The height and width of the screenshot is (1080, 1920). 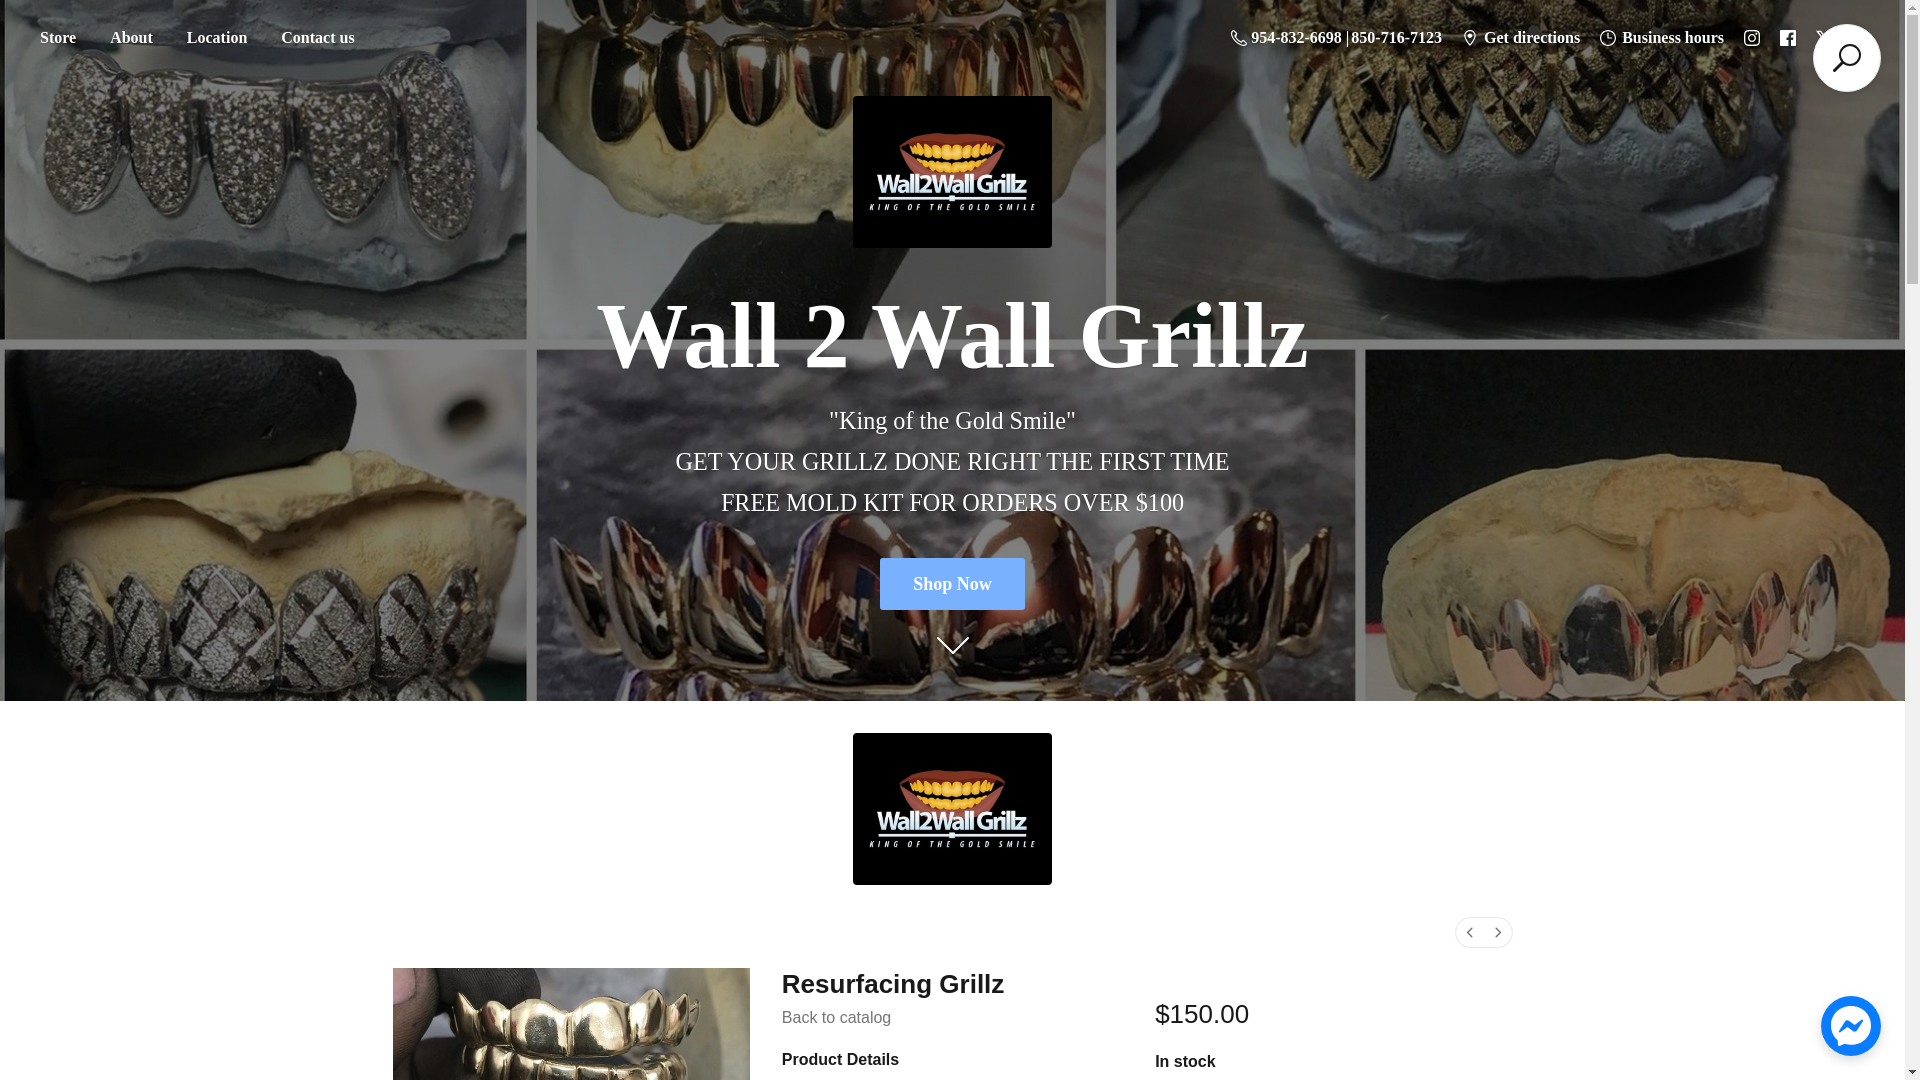 I want to click on Business hours, so click(x=1661, y=37).